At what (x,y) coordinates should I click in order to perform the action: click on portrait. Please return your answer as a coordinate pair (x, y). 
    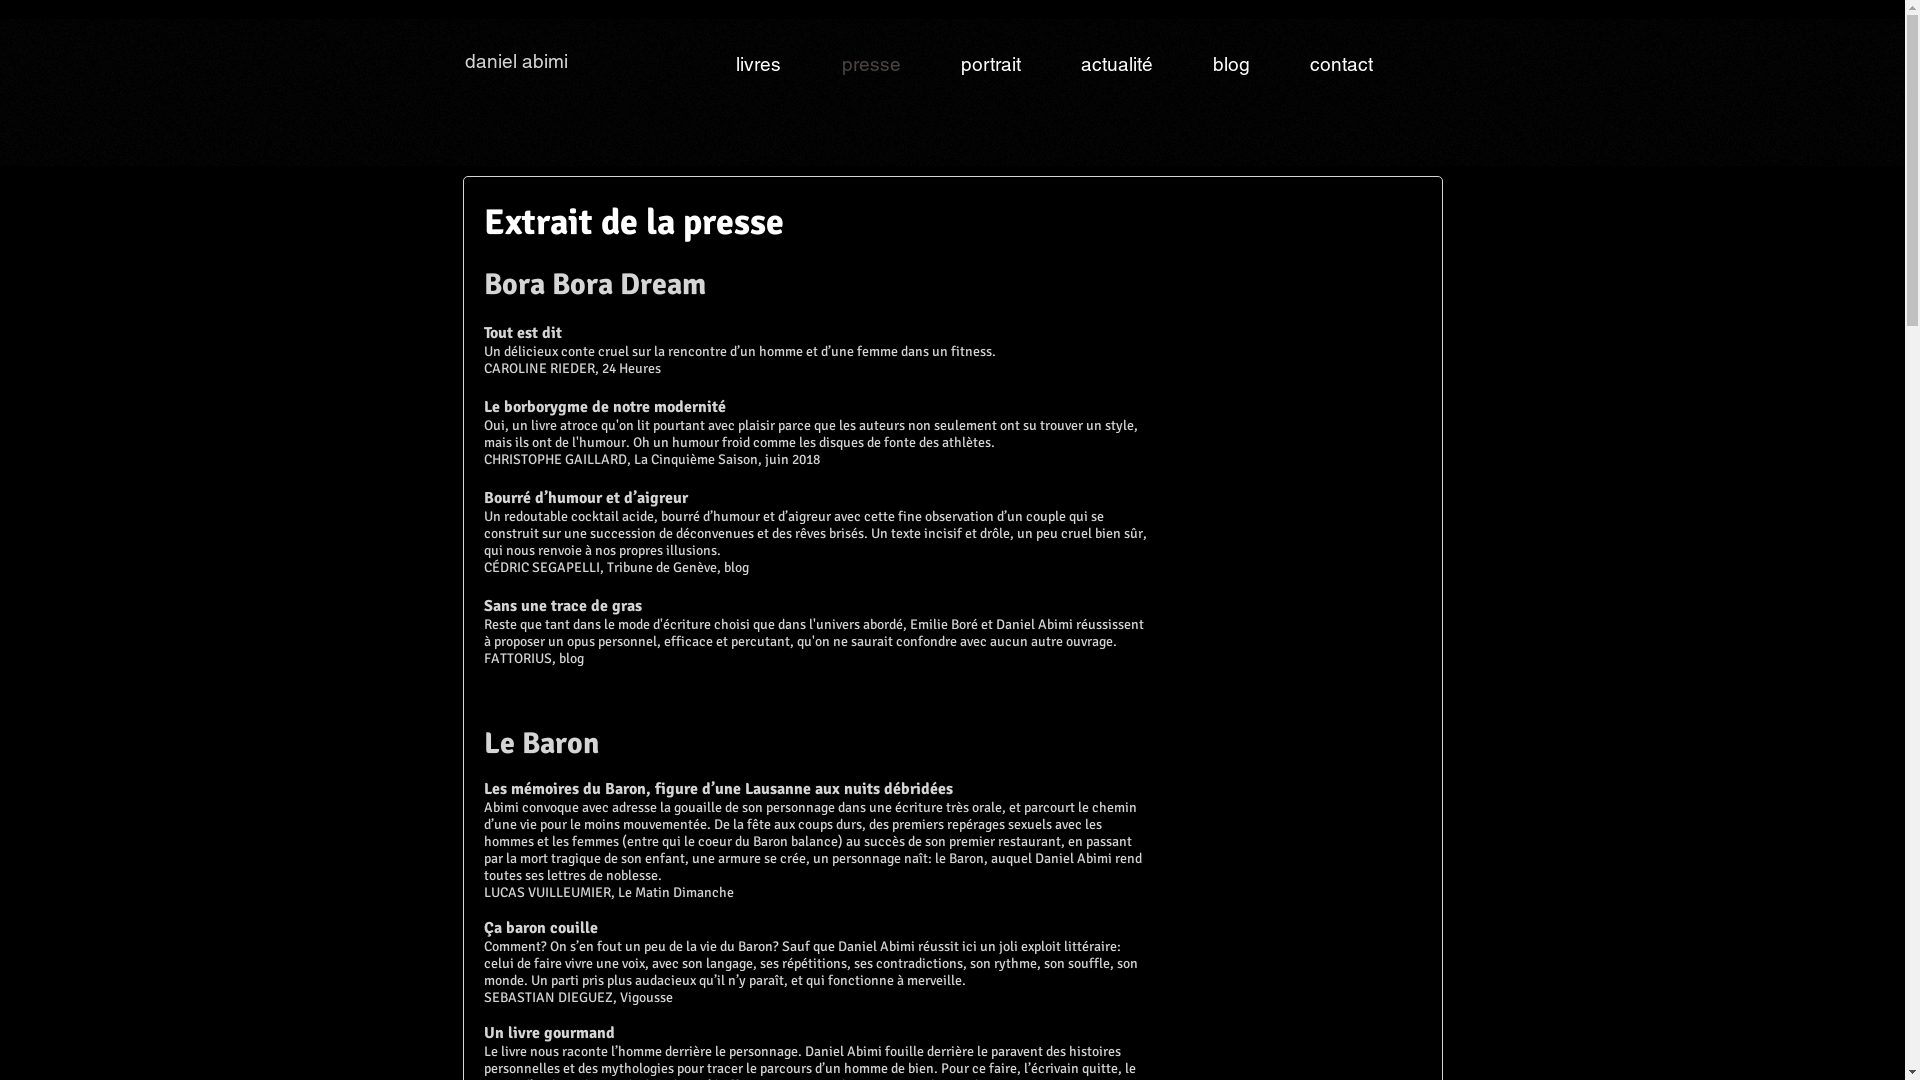
    Looking at the image, I should click on (972, 64).